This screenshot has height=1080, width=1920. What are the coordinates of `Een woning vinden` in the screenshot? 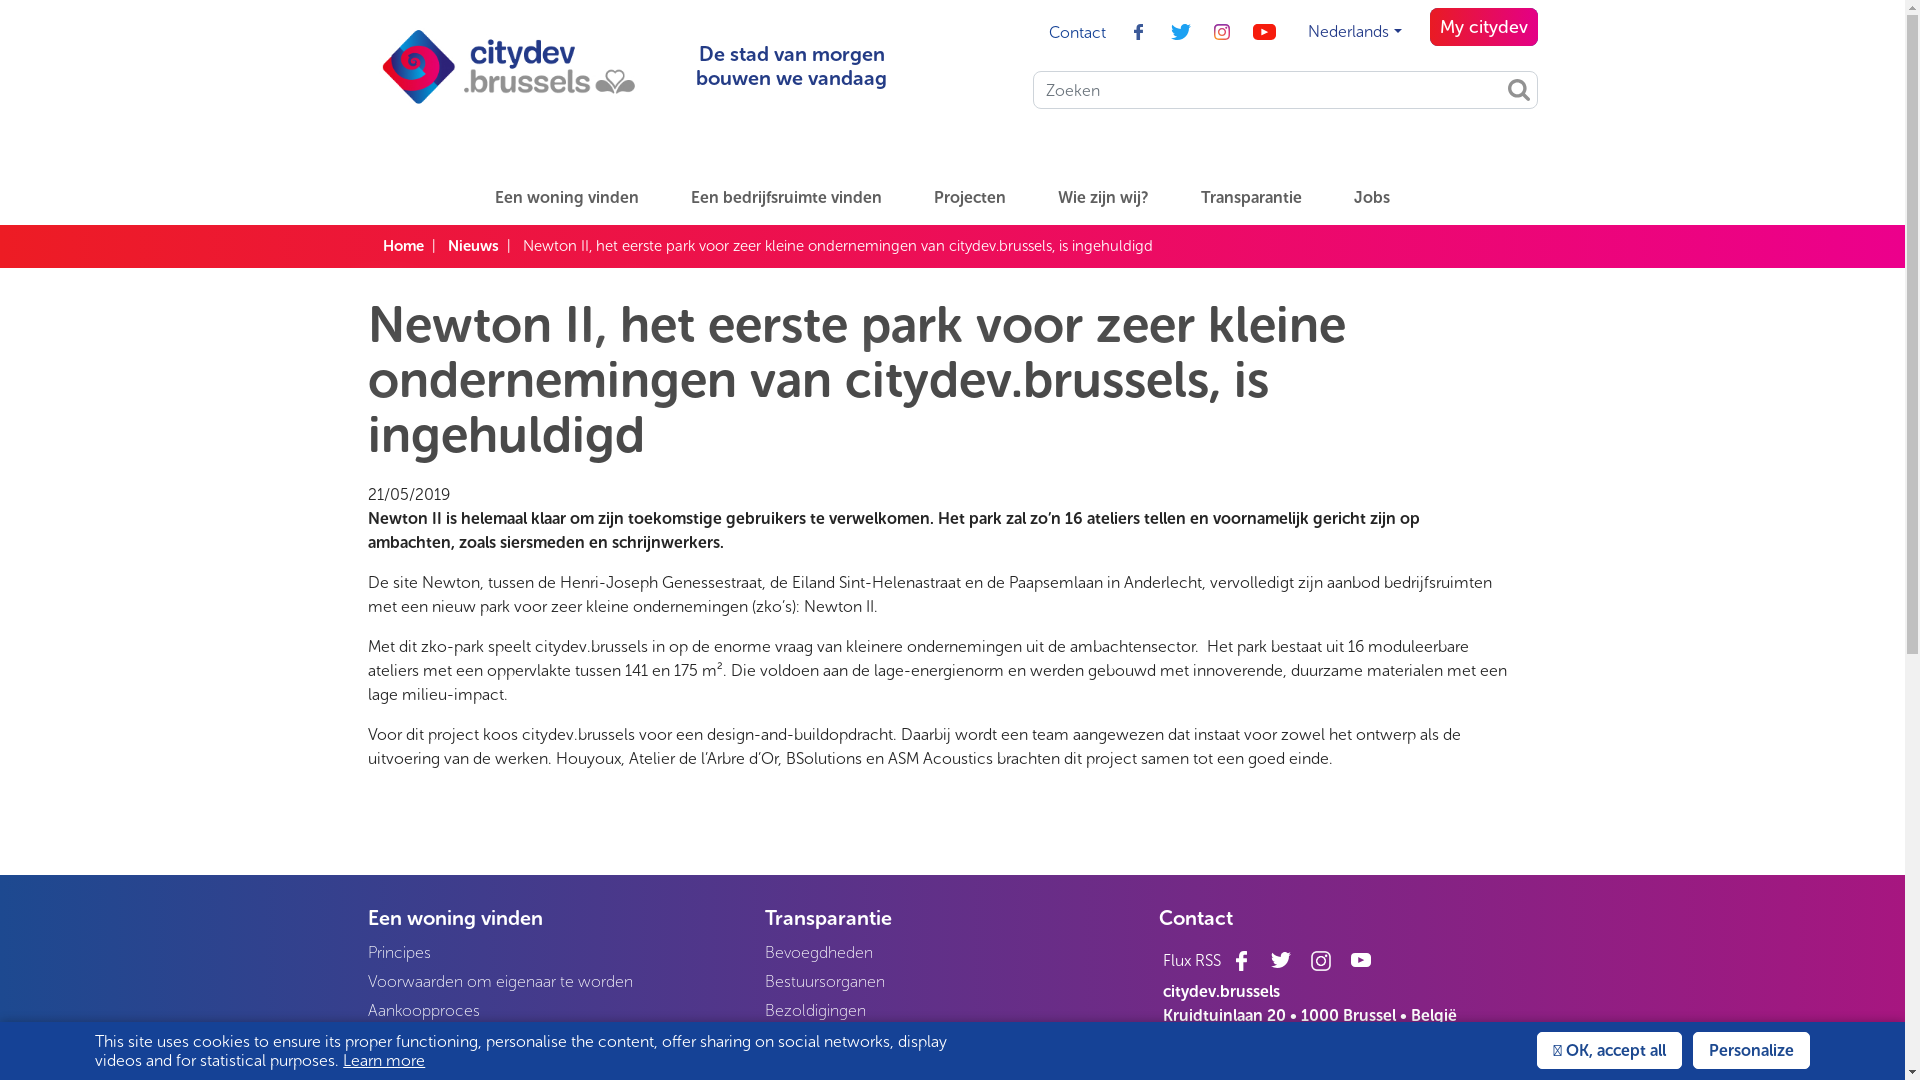 It's located at (552, 916).